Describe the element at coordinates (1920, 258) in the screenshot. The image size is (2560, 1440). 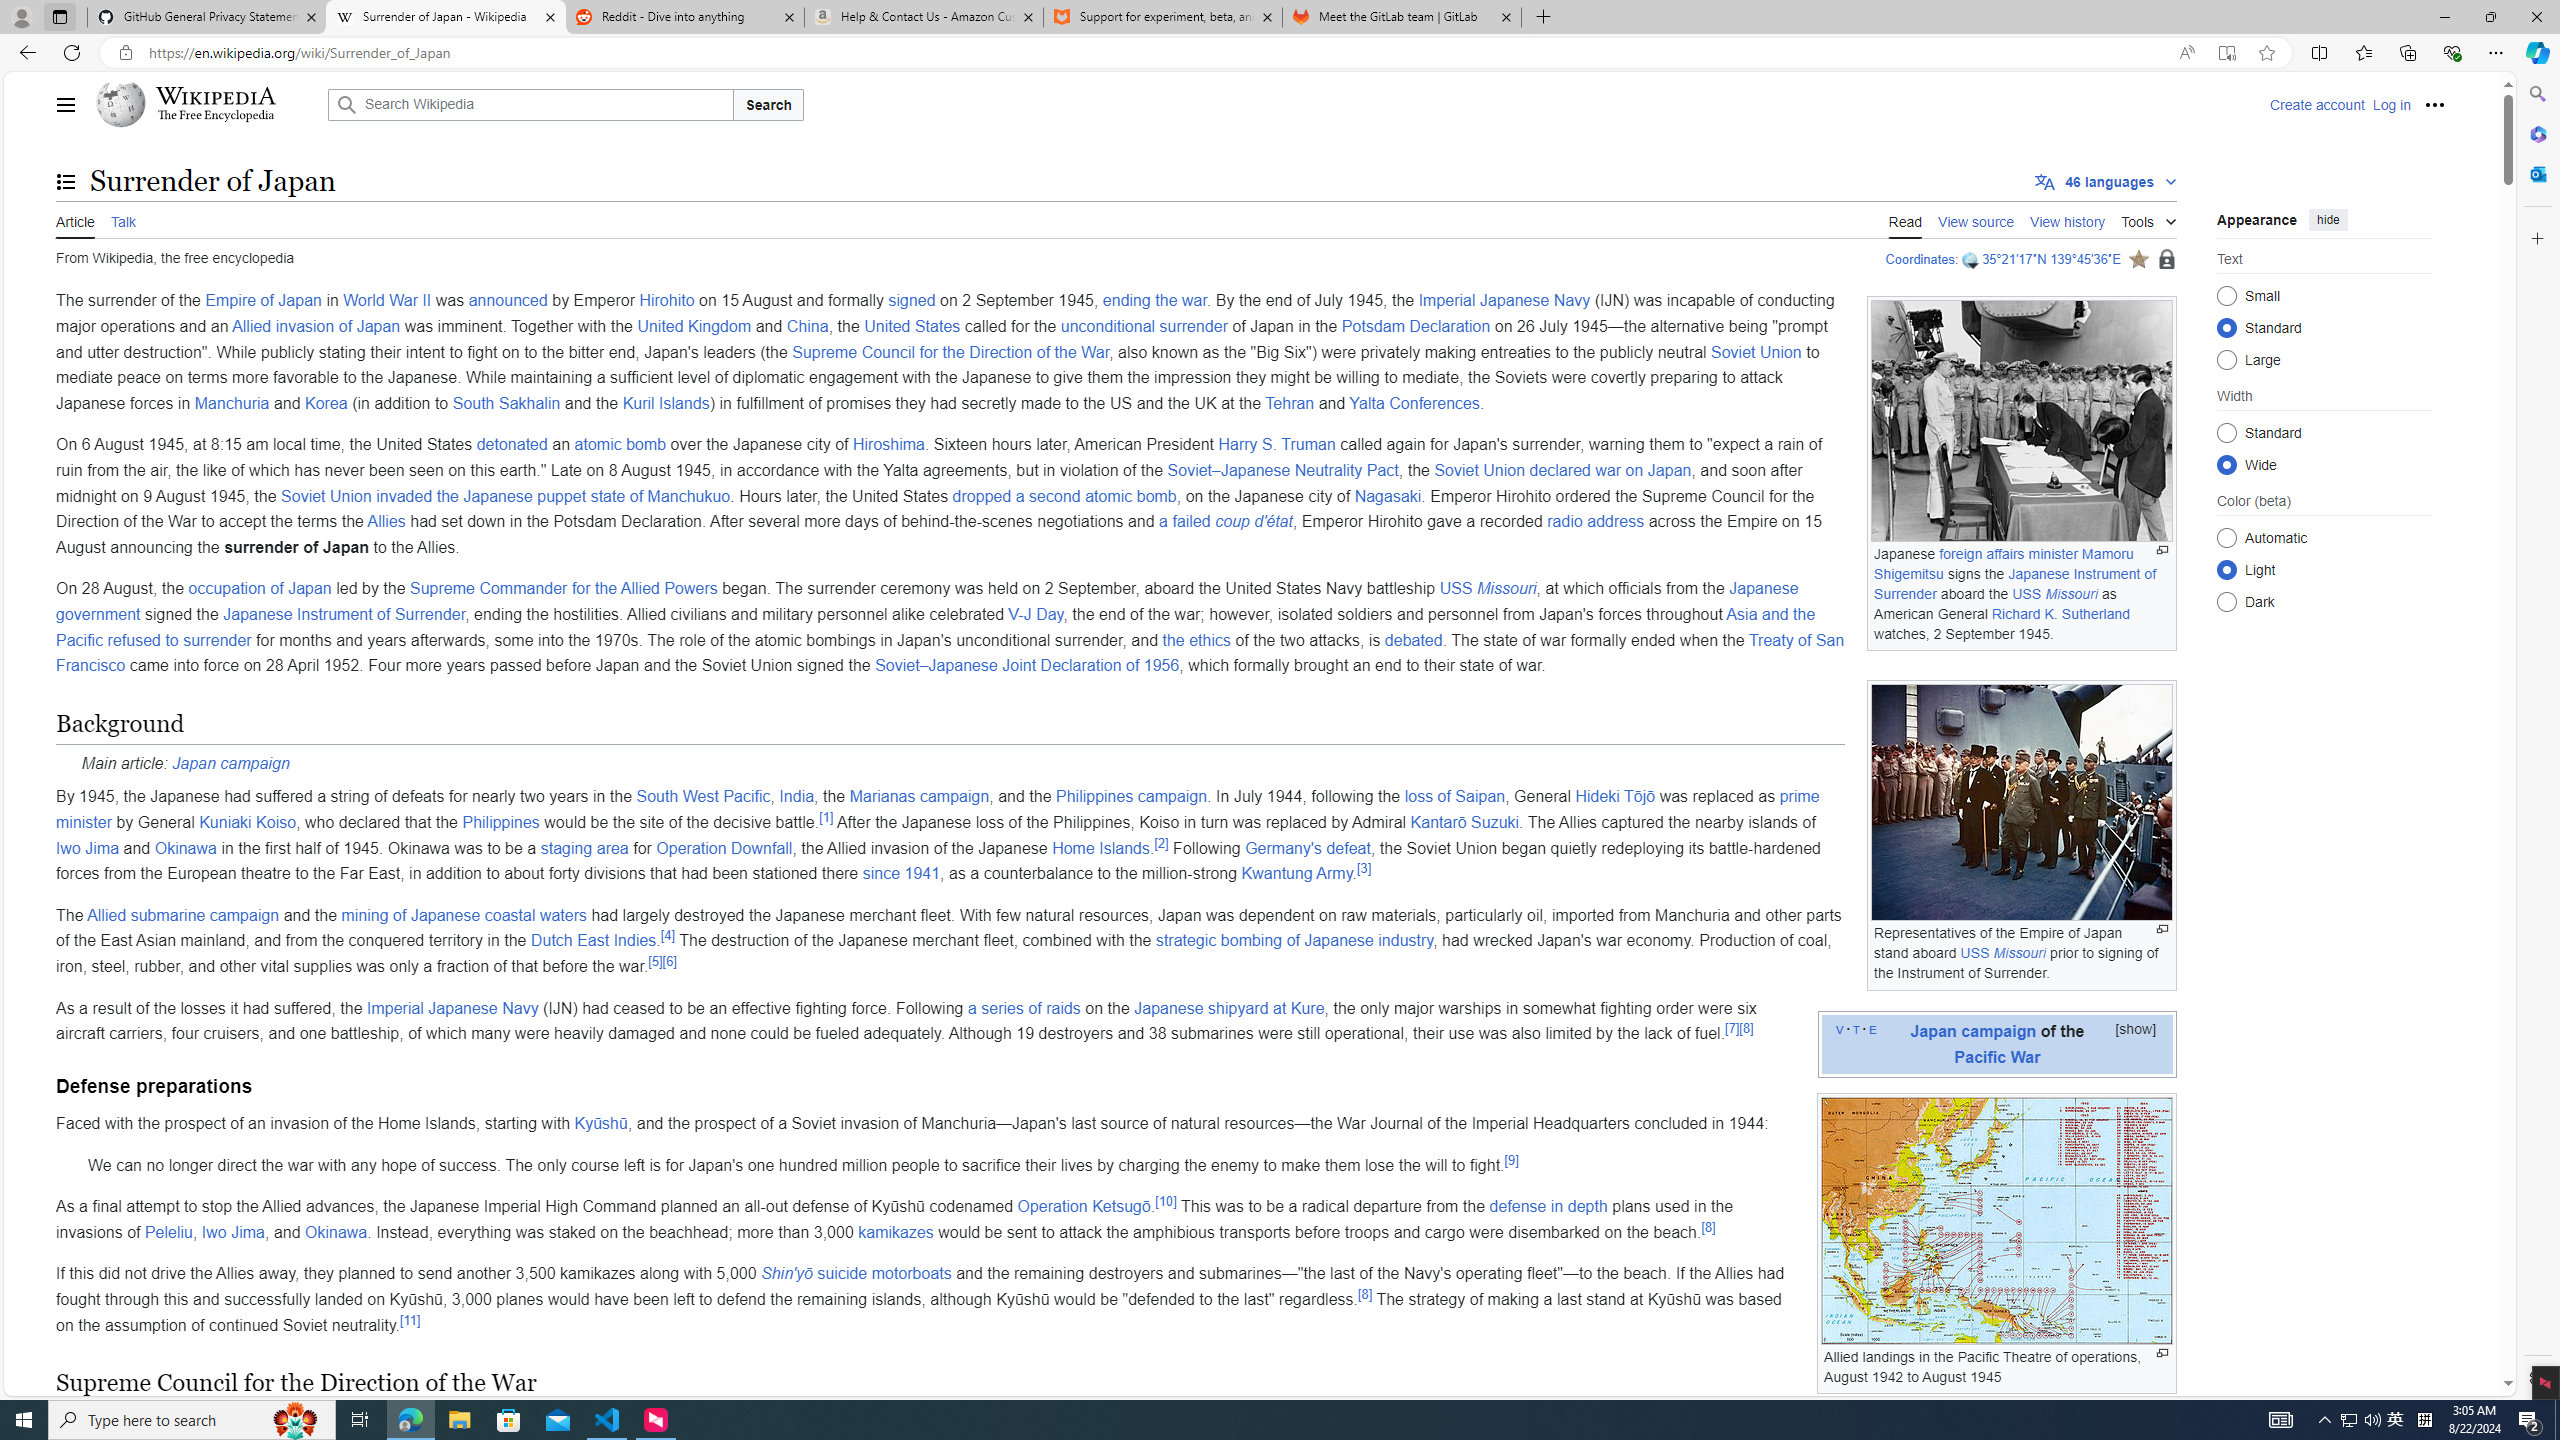
I see `Coordinates` at that location.